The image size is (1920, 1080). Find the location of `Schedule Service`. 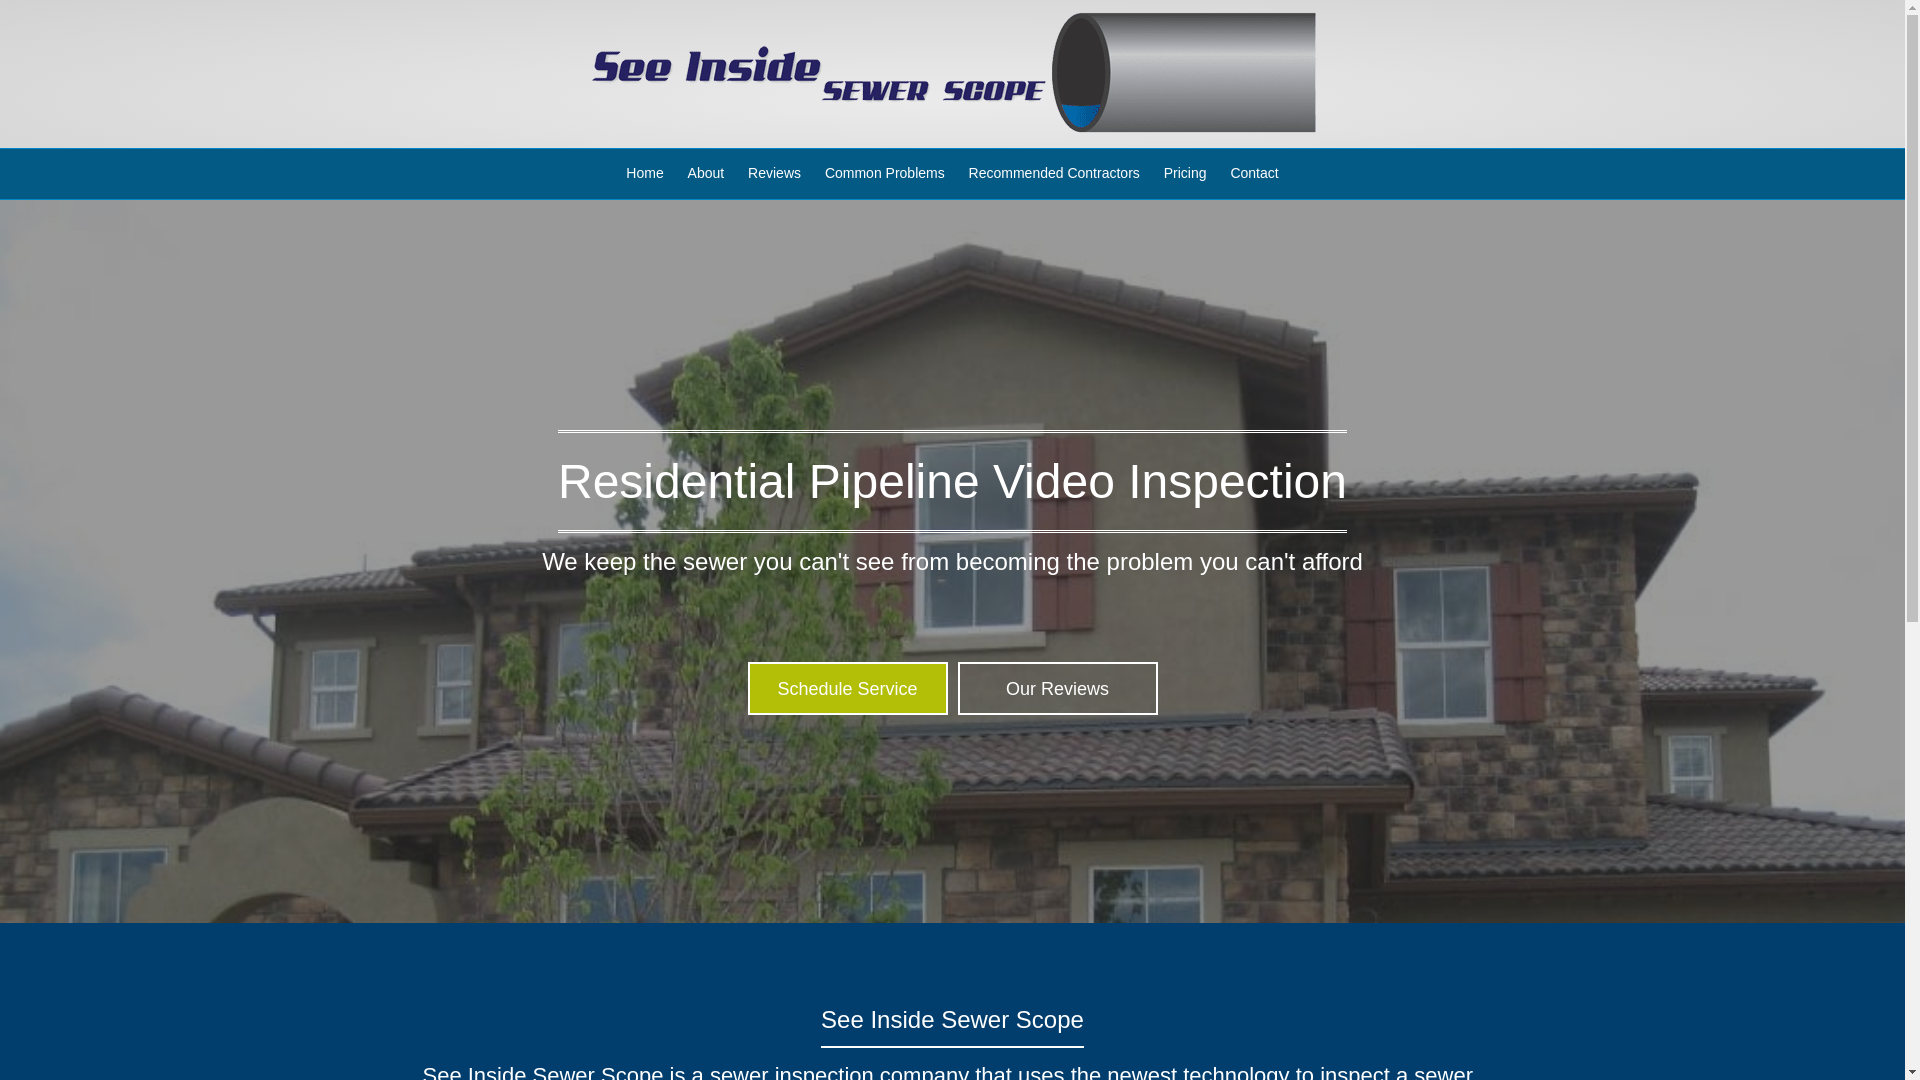

Schedule Service is located at coordinates (848, 689).